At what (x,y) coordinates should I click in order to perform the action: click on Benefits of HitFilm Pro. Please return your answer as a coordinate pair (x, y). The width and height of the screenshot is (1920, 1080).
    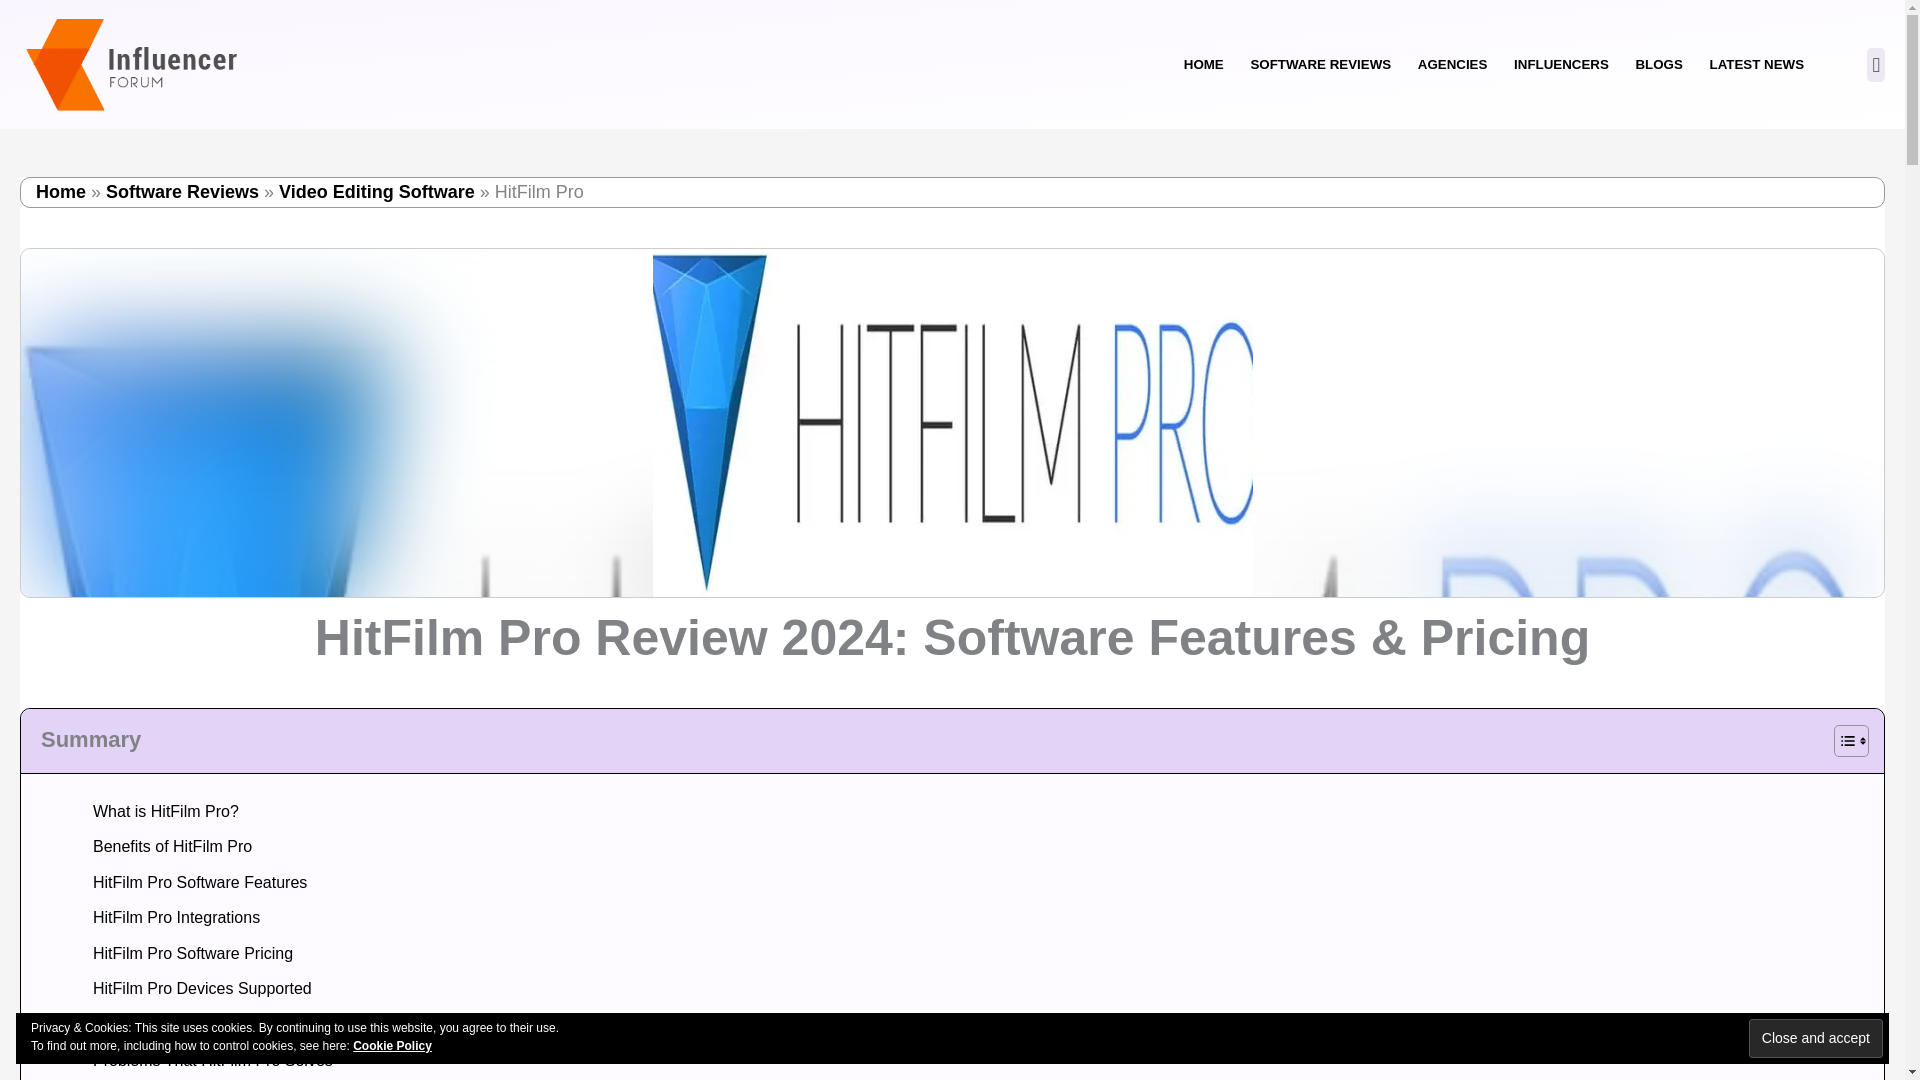
    Looking at the image, I should click on (164, 847).